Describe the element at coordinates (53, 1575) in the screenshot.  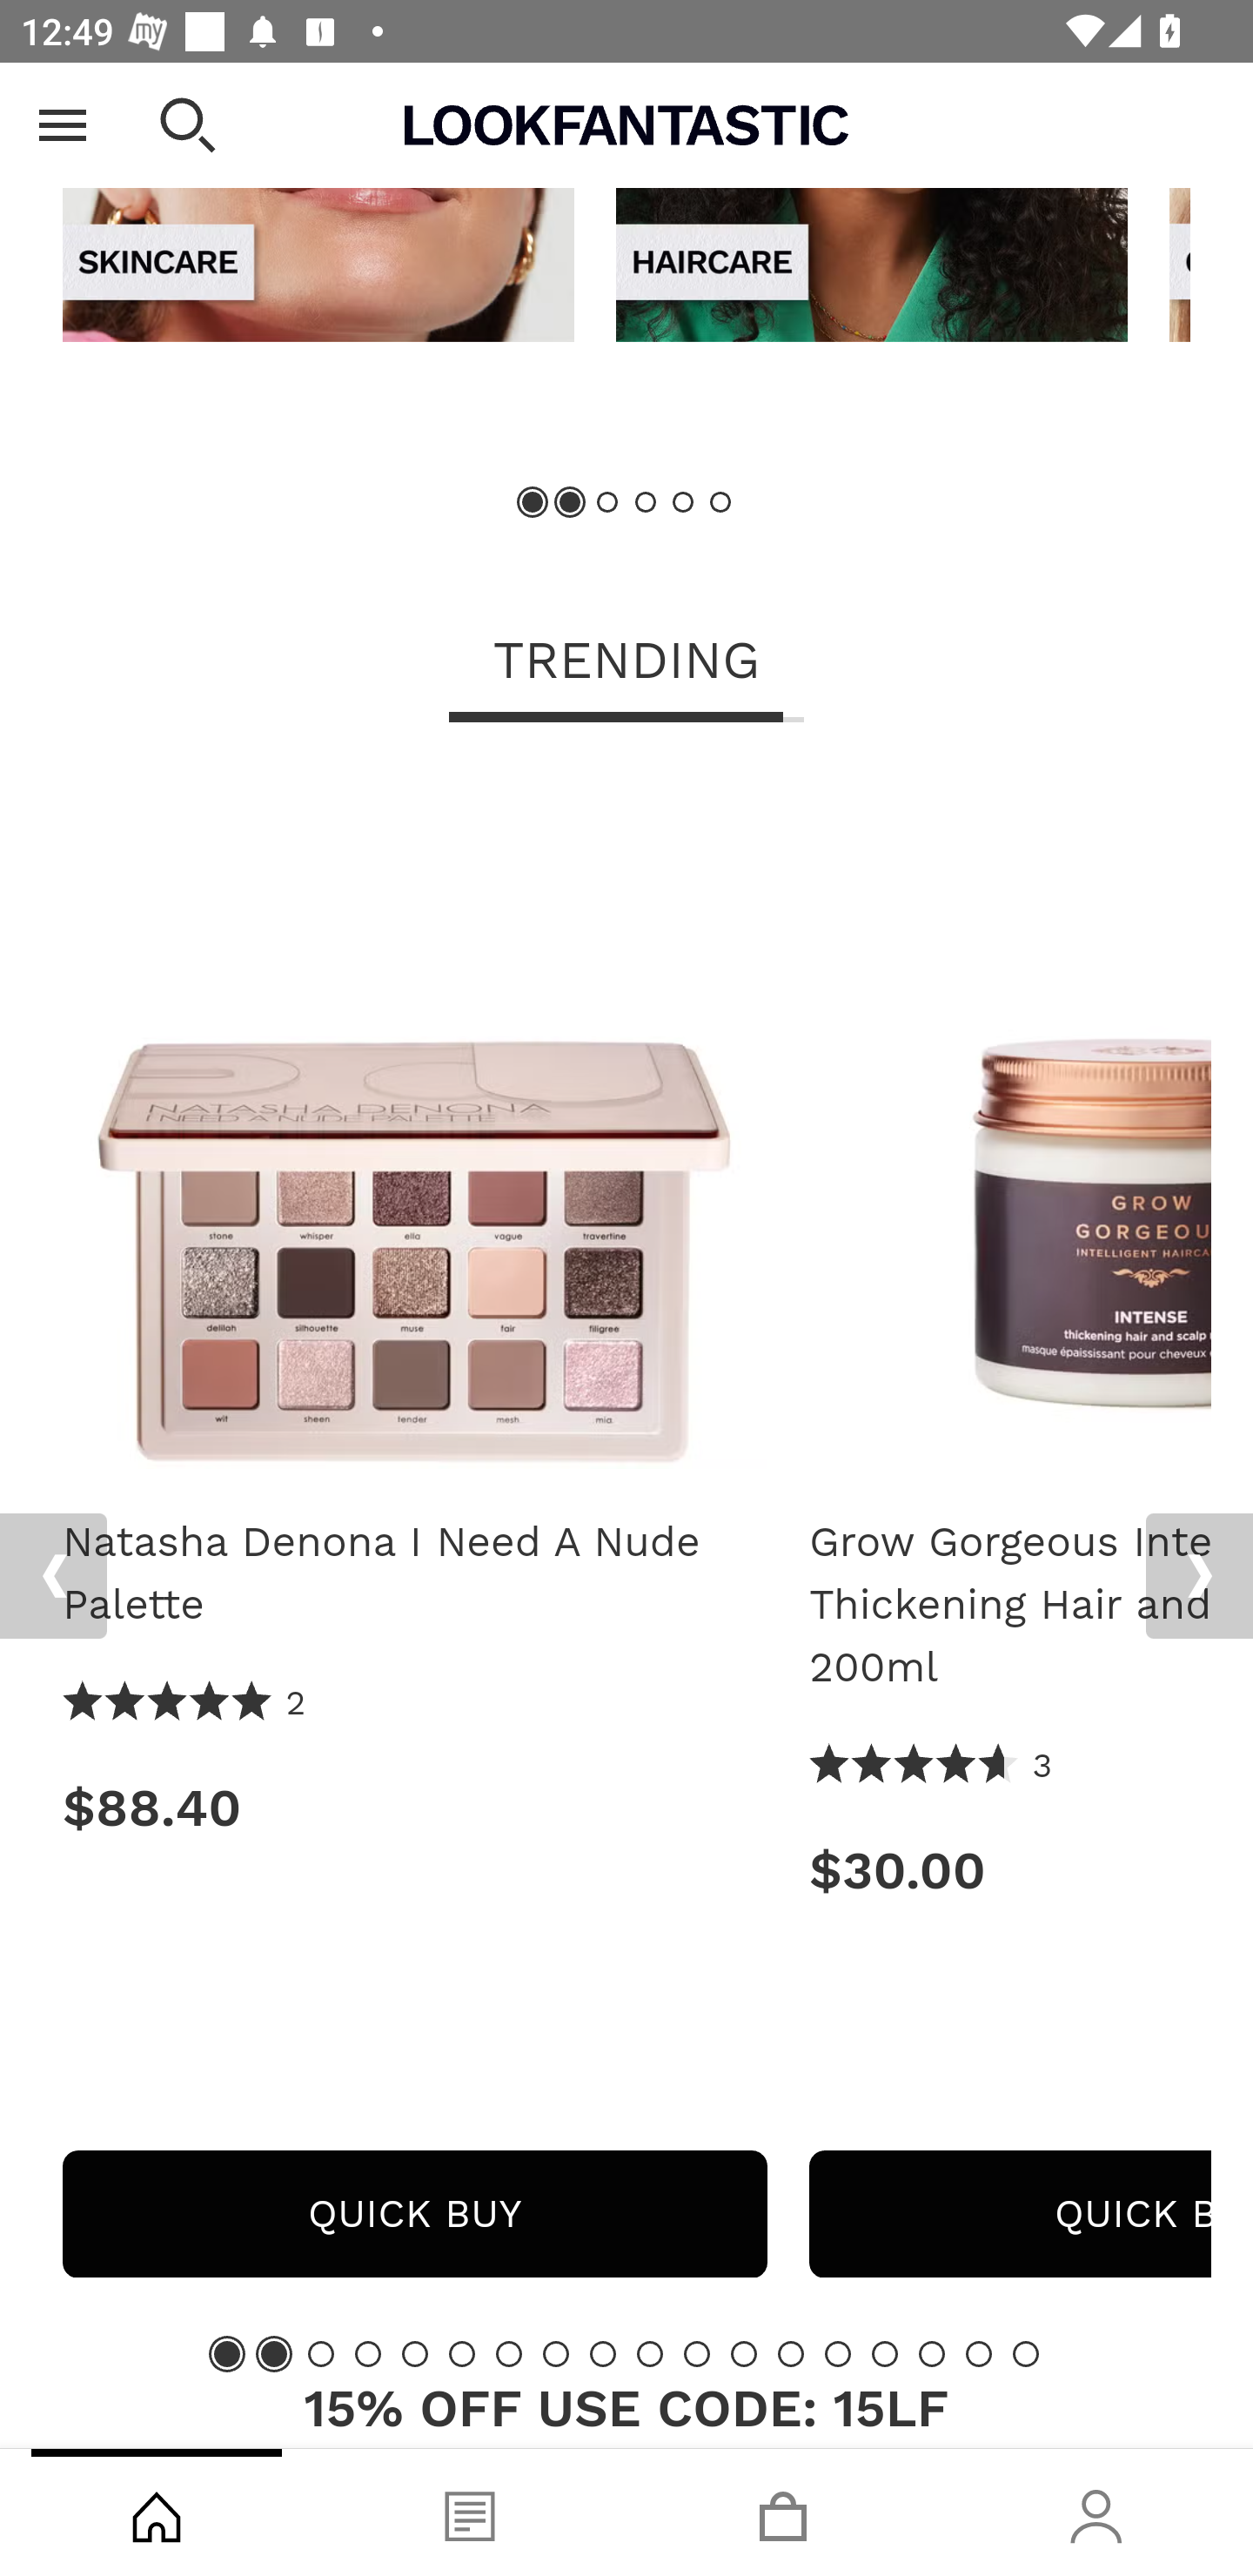
I see `Previous` at that location.